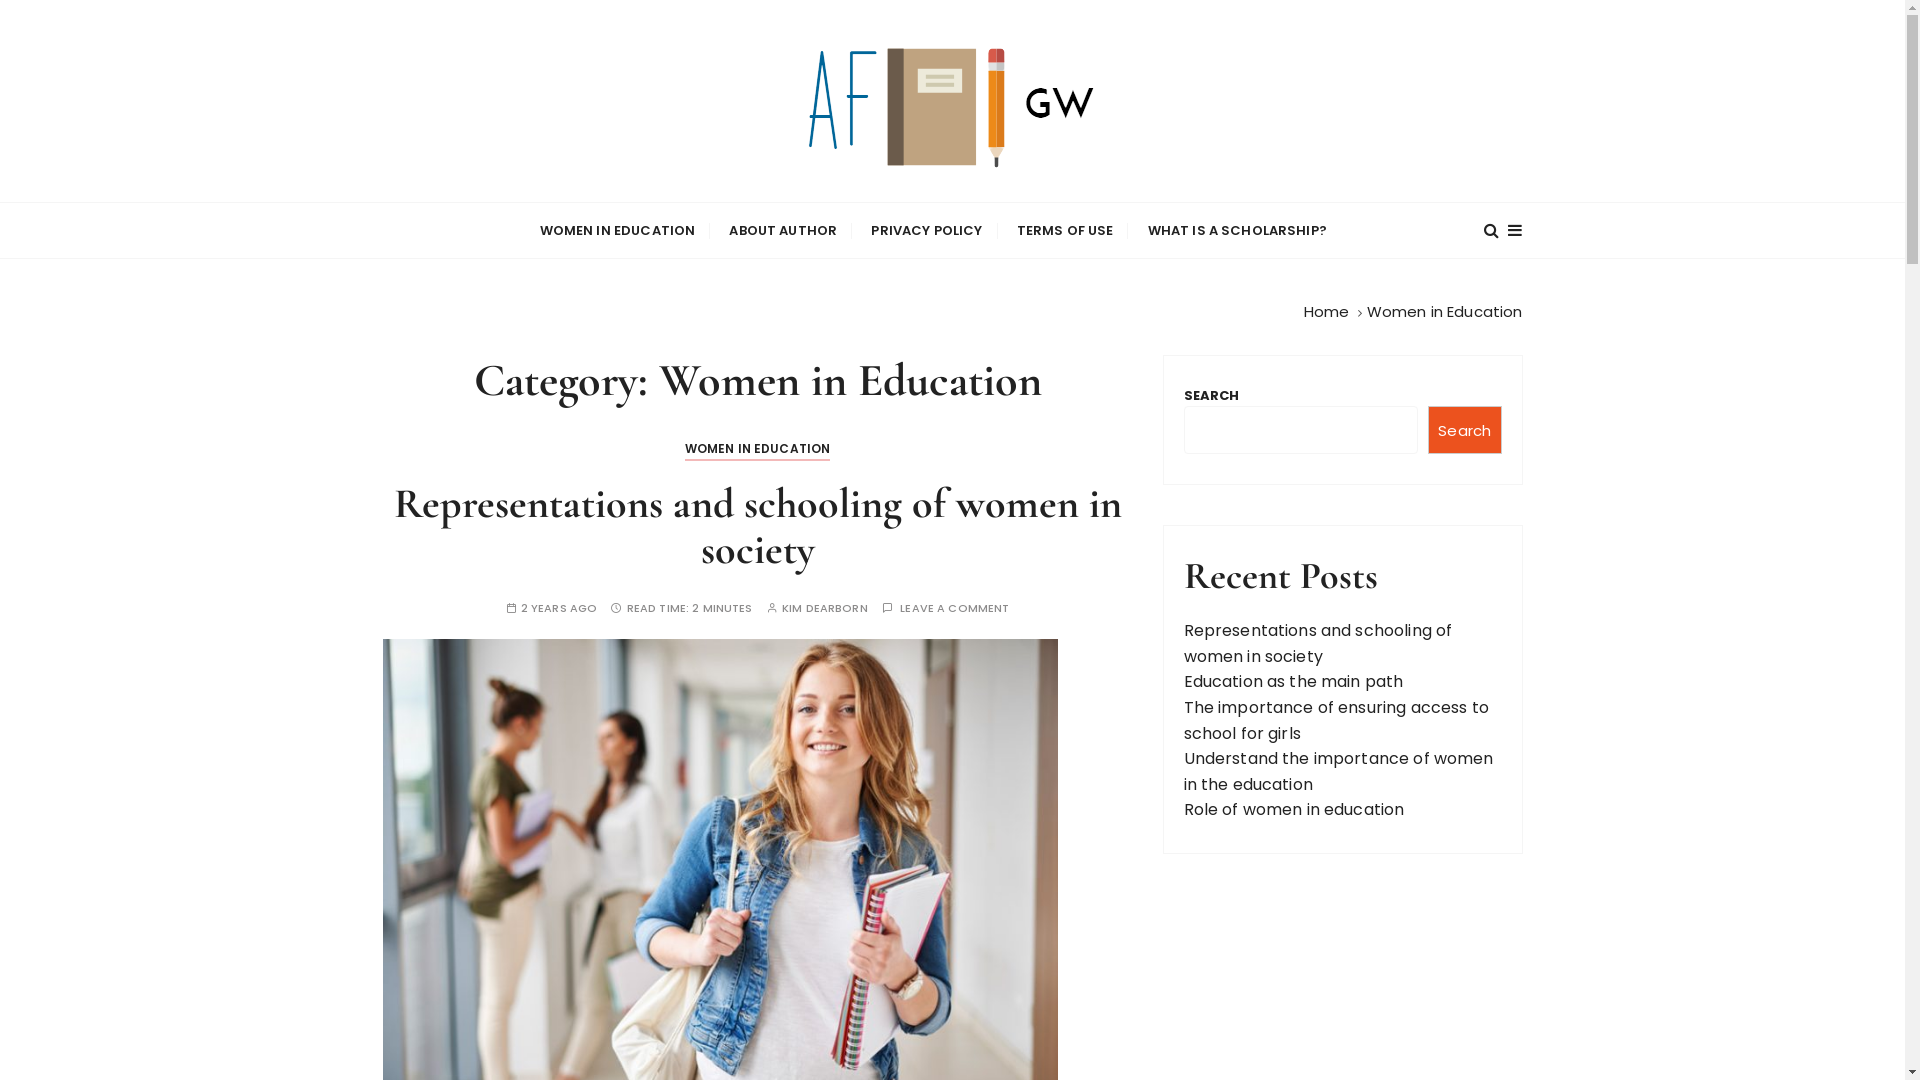  I want to click on WOMEN IN EDUCATION, so click(618, 230).